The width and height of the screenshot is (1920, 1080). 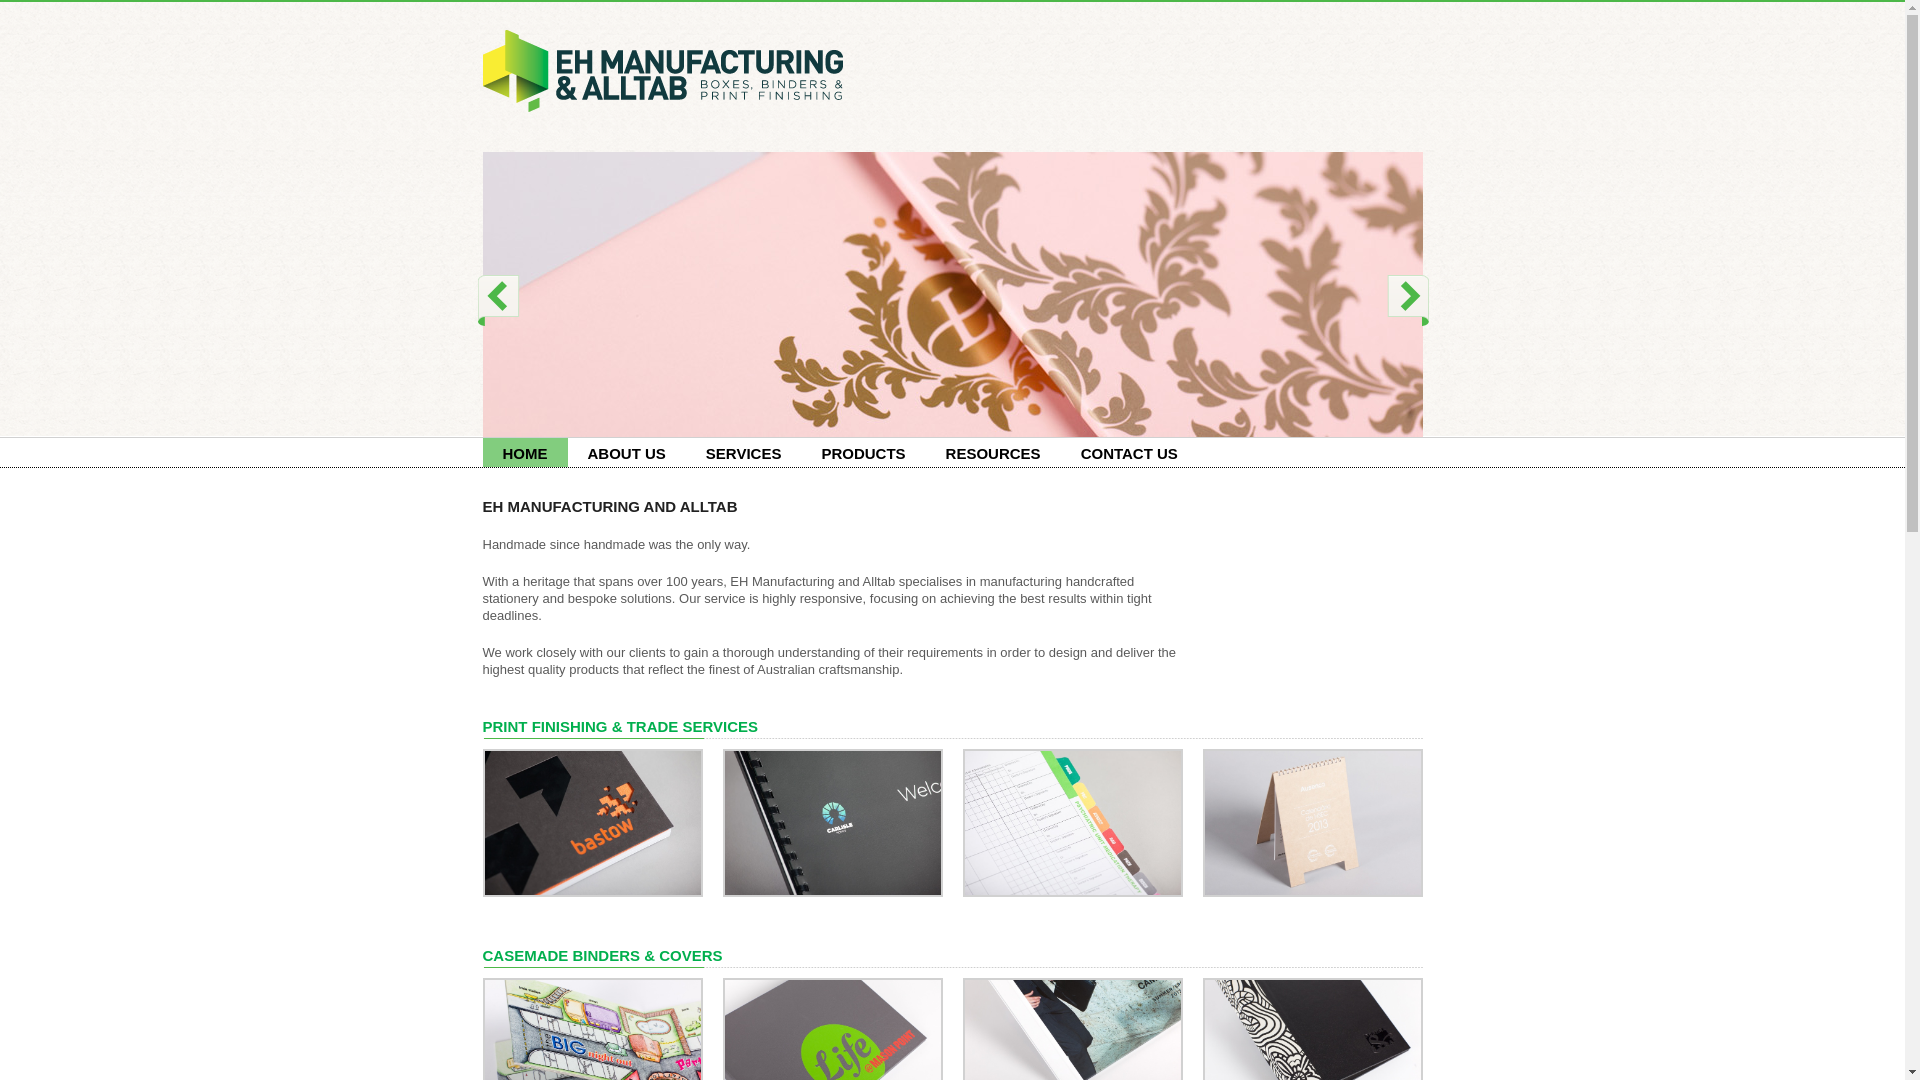 What do you see at coordinates (1072, 822) in the screenshot?
I see `Re-enforced Spines on Tab Dividers, Hospital Sheets, etc.` at bounding box center [1072, 822].